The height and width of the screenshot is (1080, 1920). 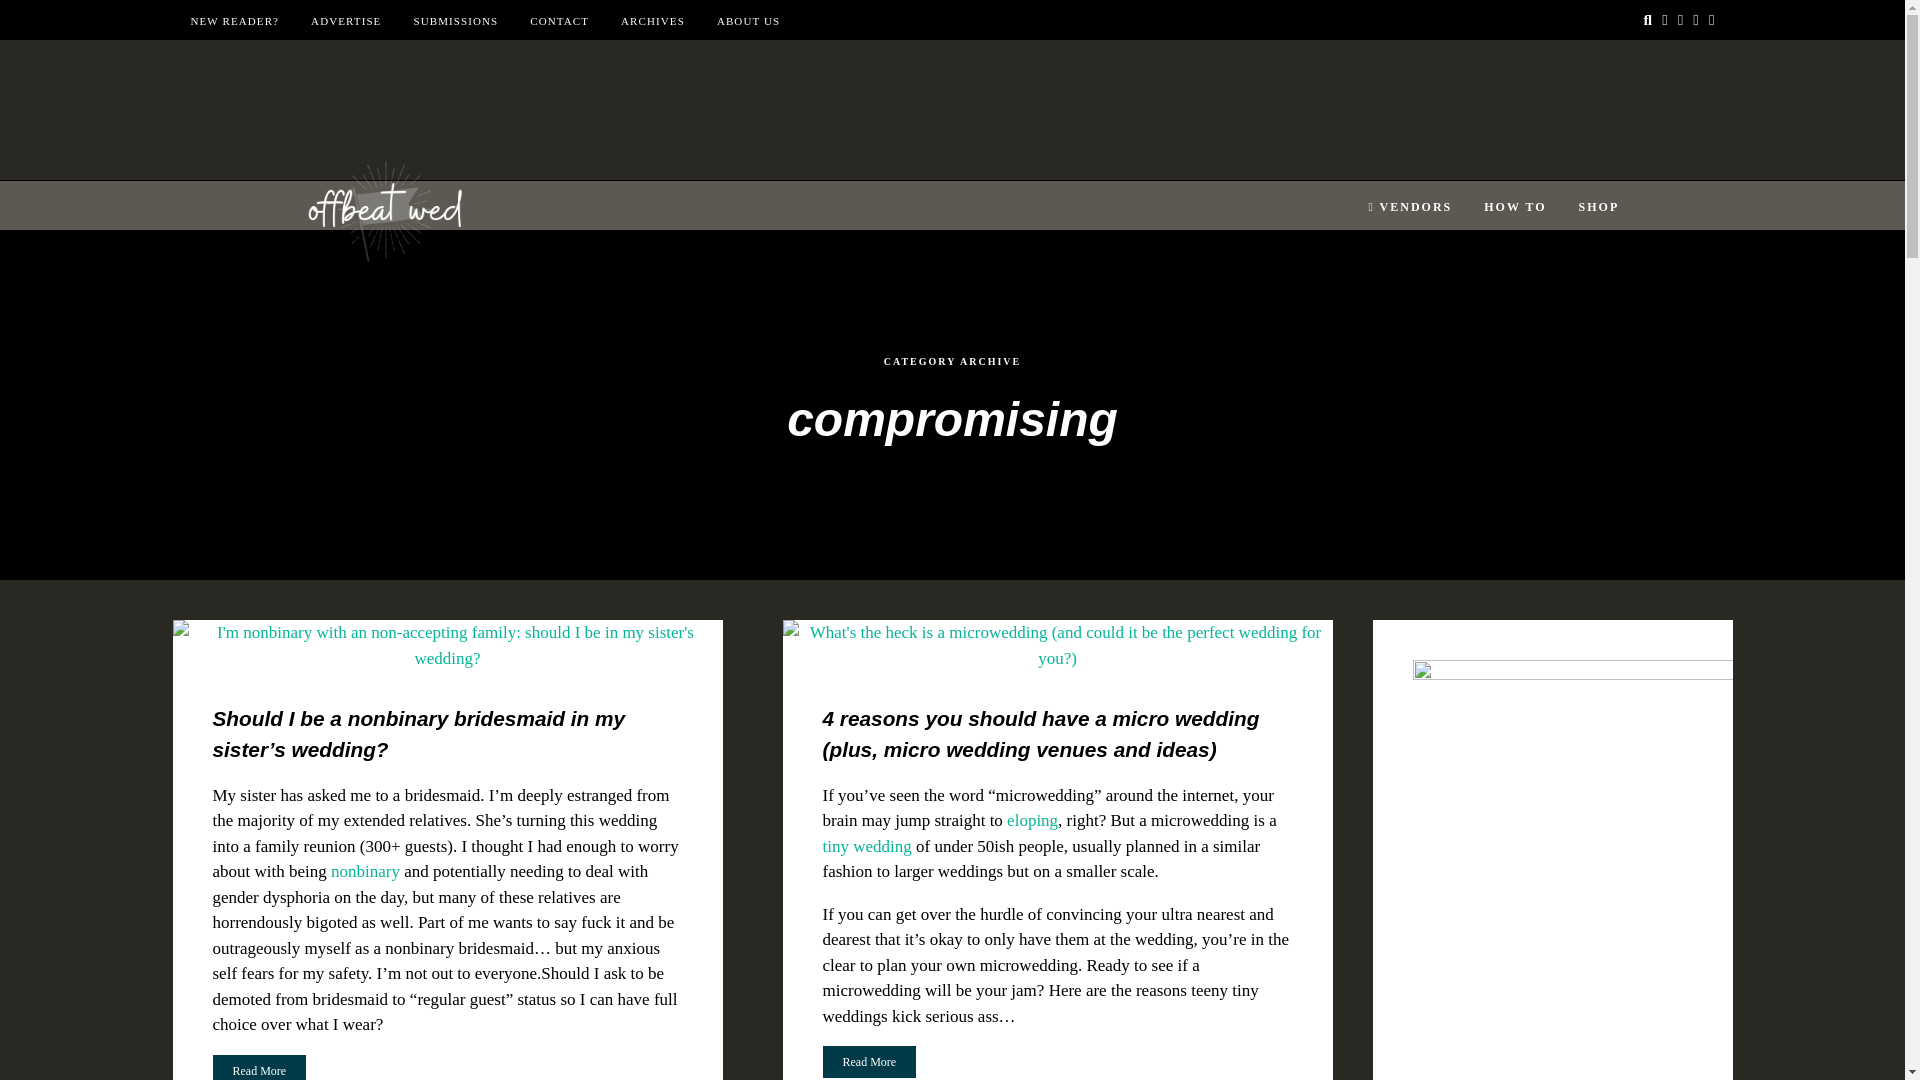 I want to click on nonbinary, so click(x=364, y=871).